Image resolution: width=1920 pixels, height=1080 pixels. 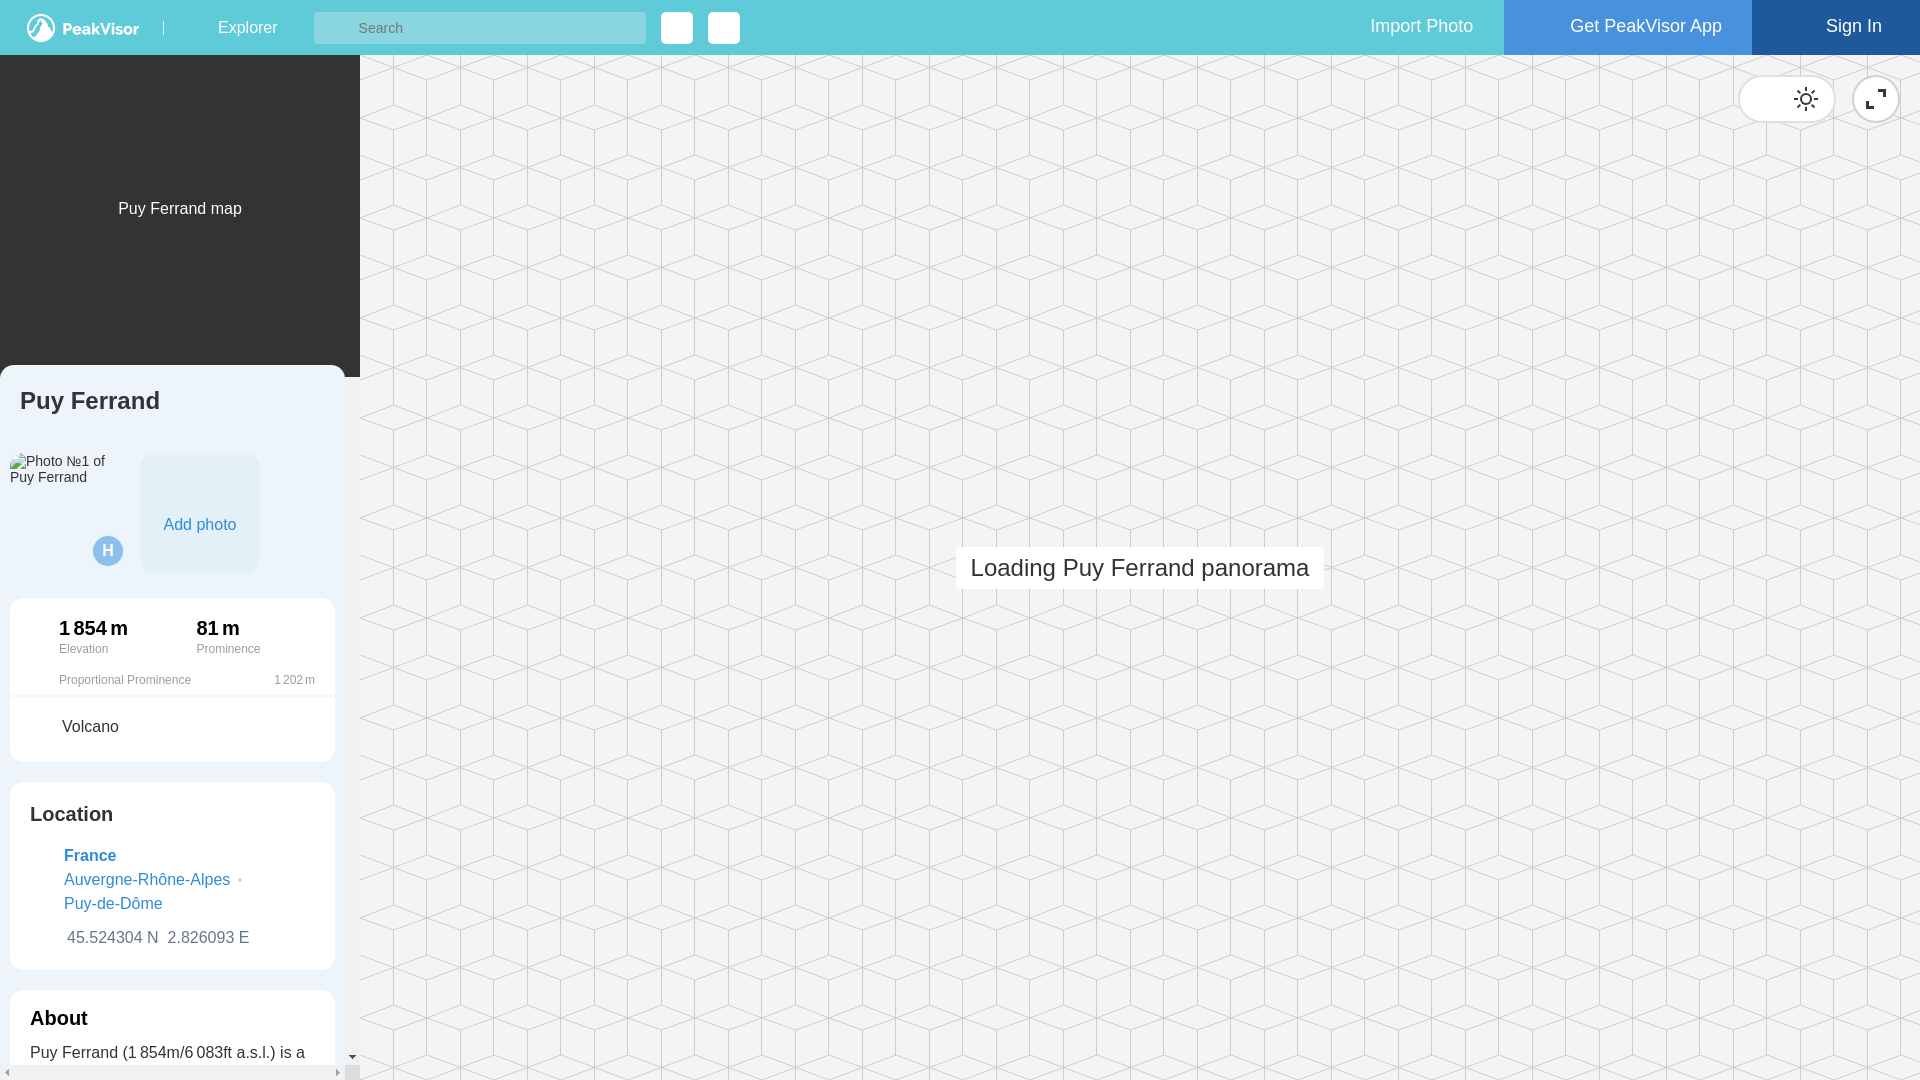 I want to click on Explorer, so click(x=246, y=28).